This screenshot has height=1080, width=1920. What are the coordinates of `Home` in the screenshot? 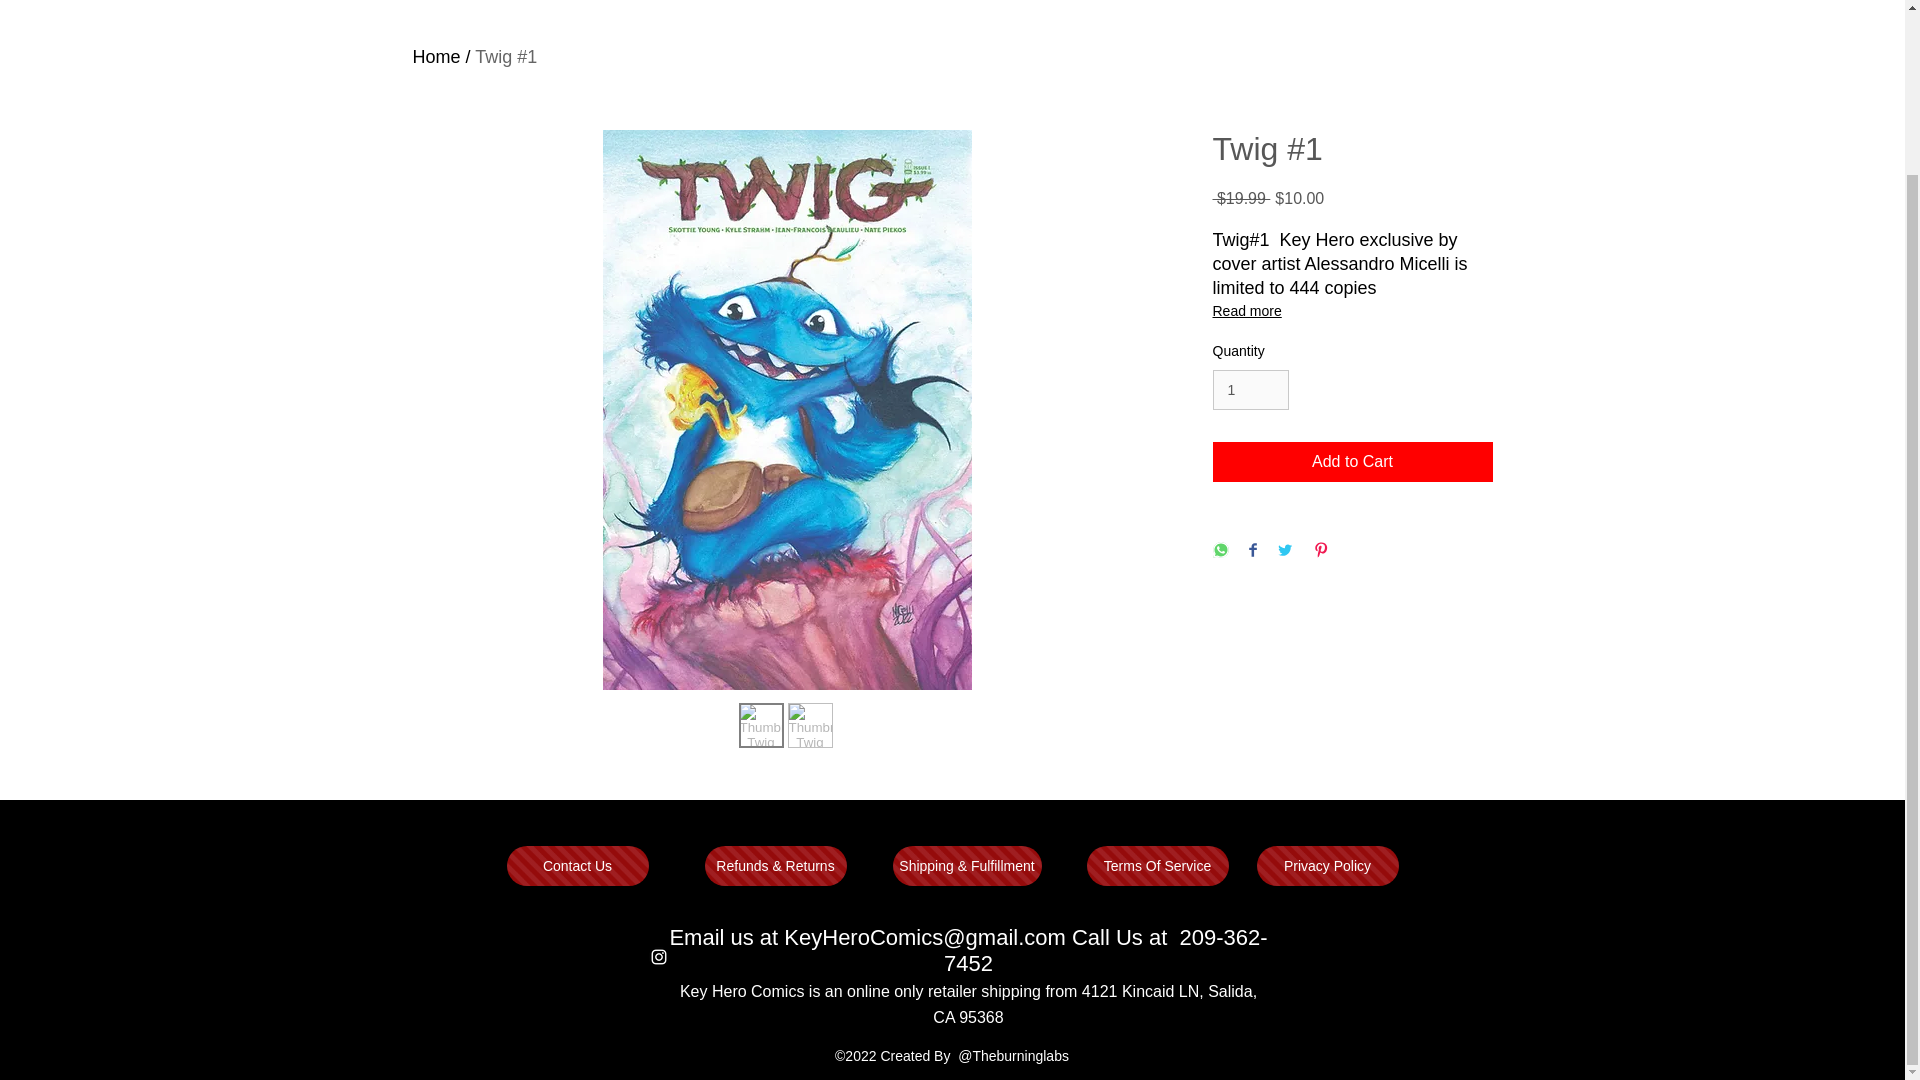 It's located at (436, 56).